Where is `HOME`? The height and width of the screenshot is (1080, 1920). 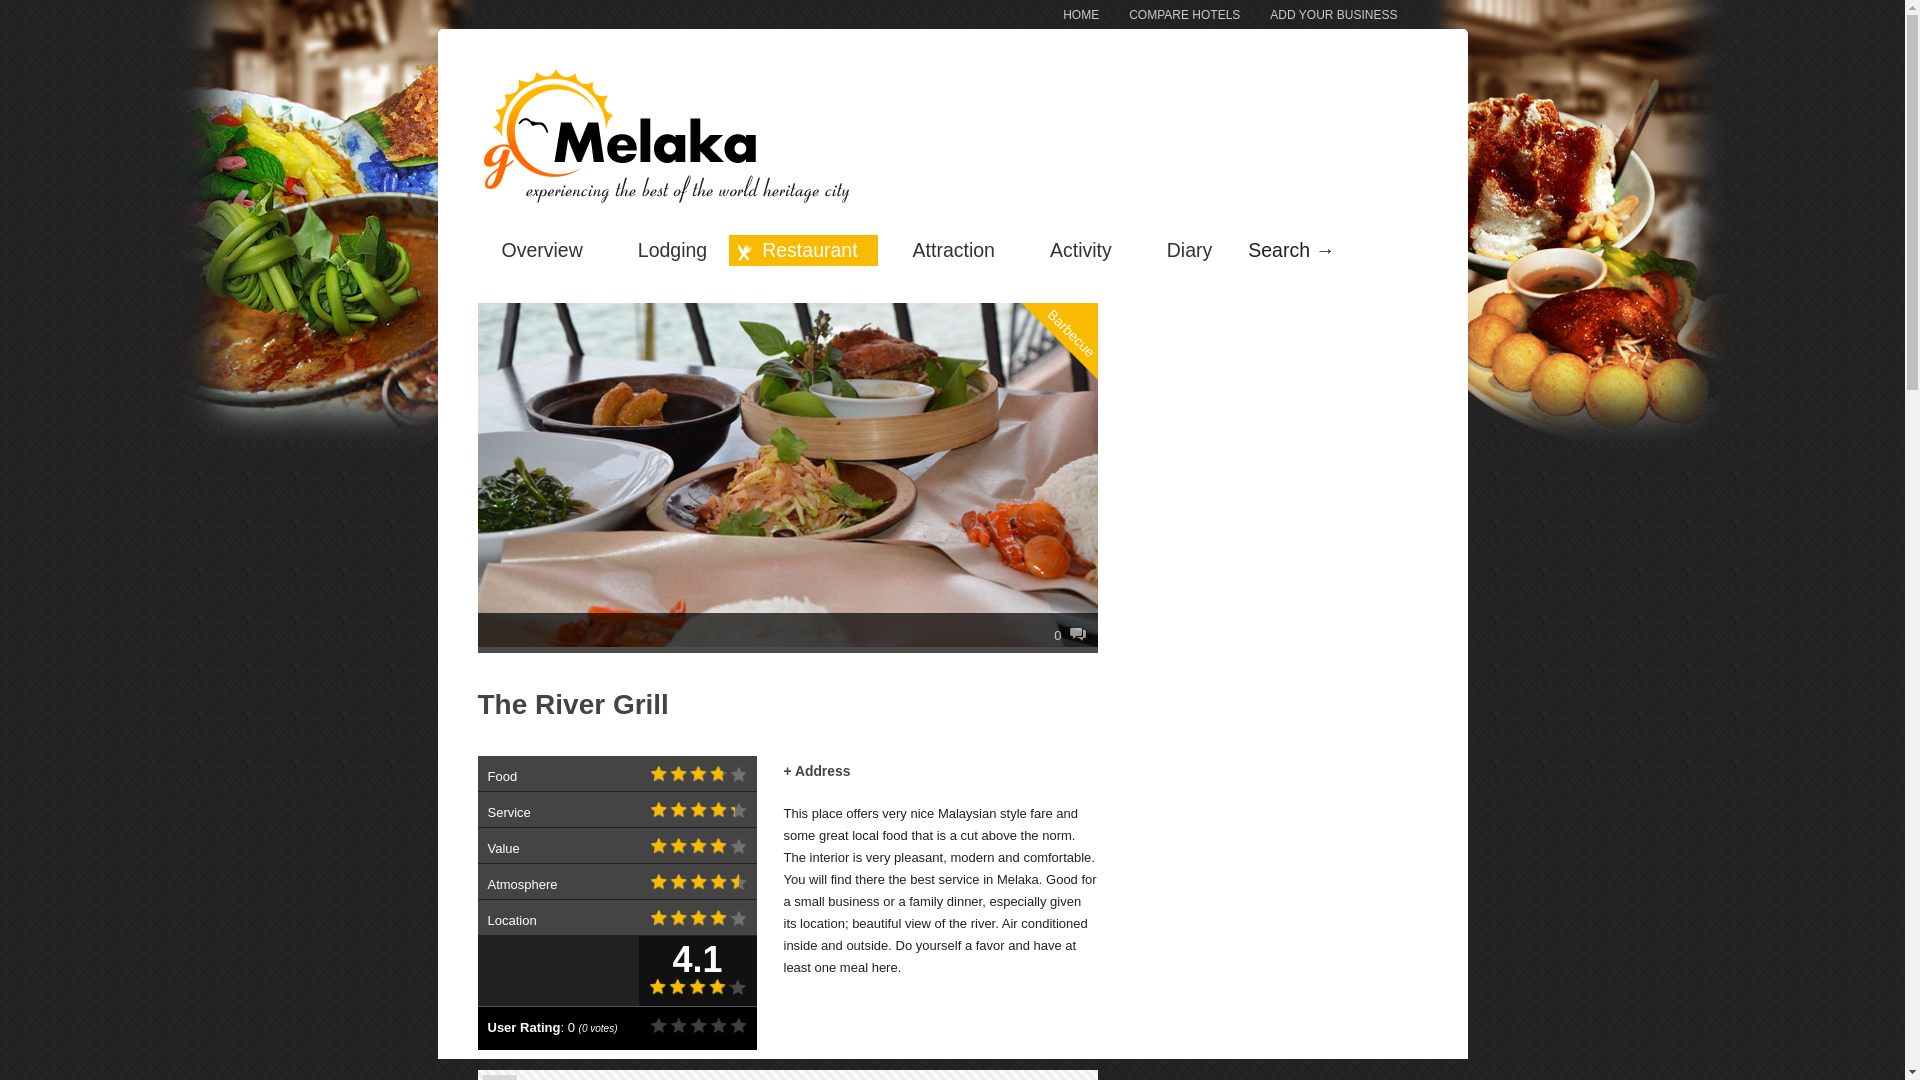 HOME is located at coordinates (1065, 14).